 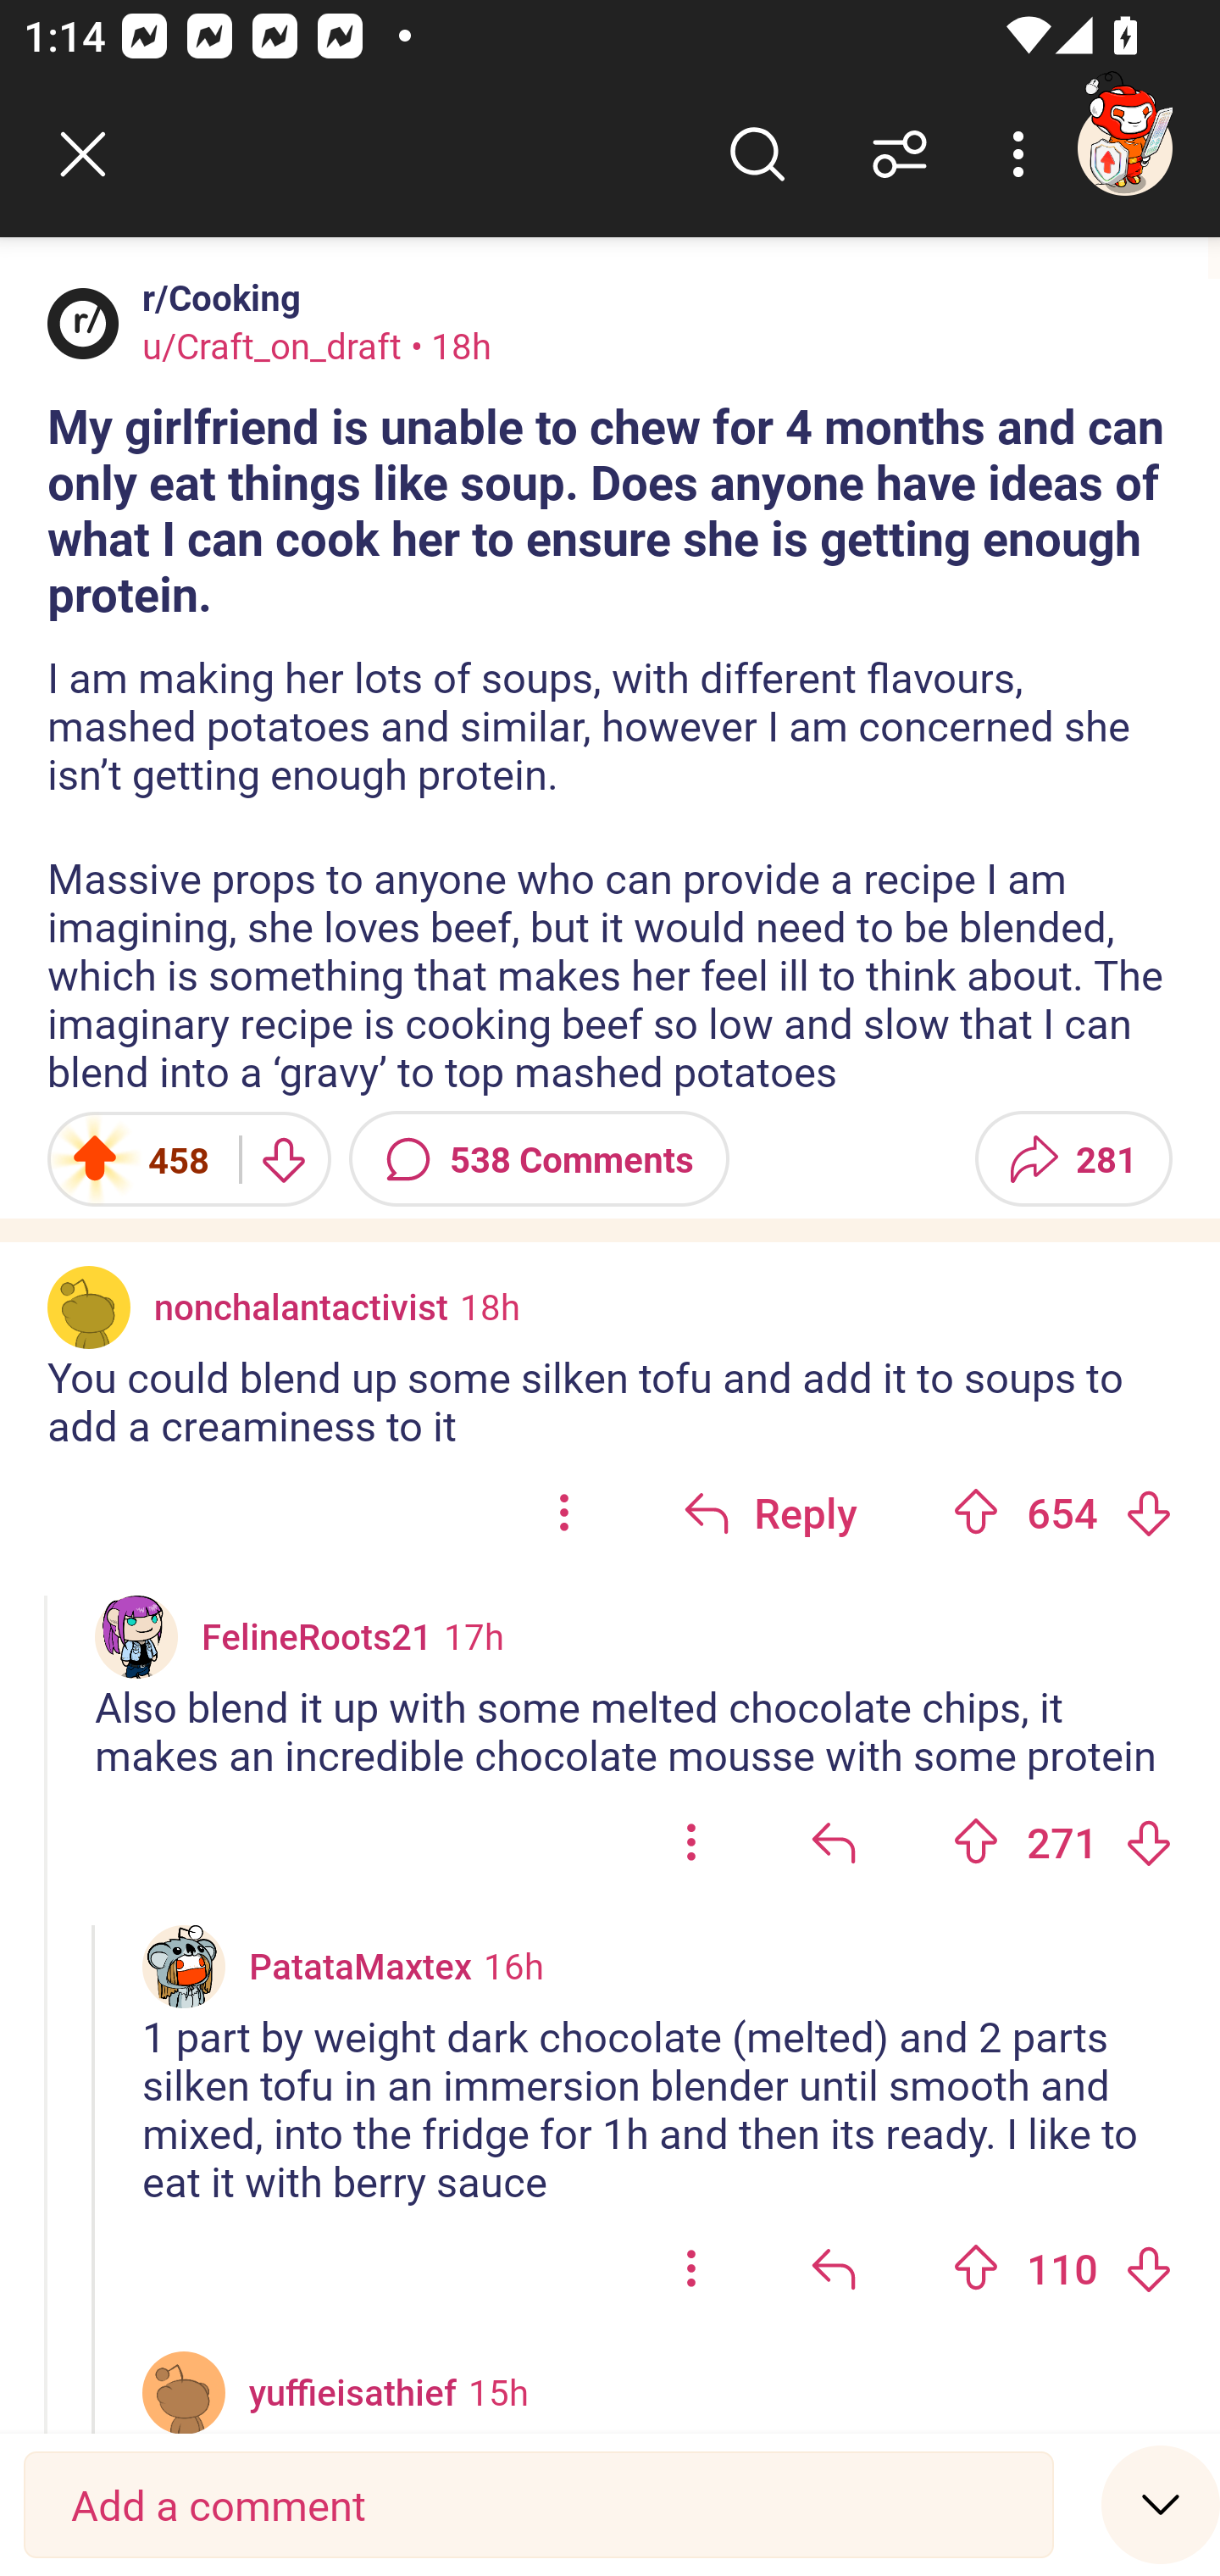 What do you see at coordinates (83, 323) in the screenshot?
I see `Avatar` at bounding box center [83, 323].